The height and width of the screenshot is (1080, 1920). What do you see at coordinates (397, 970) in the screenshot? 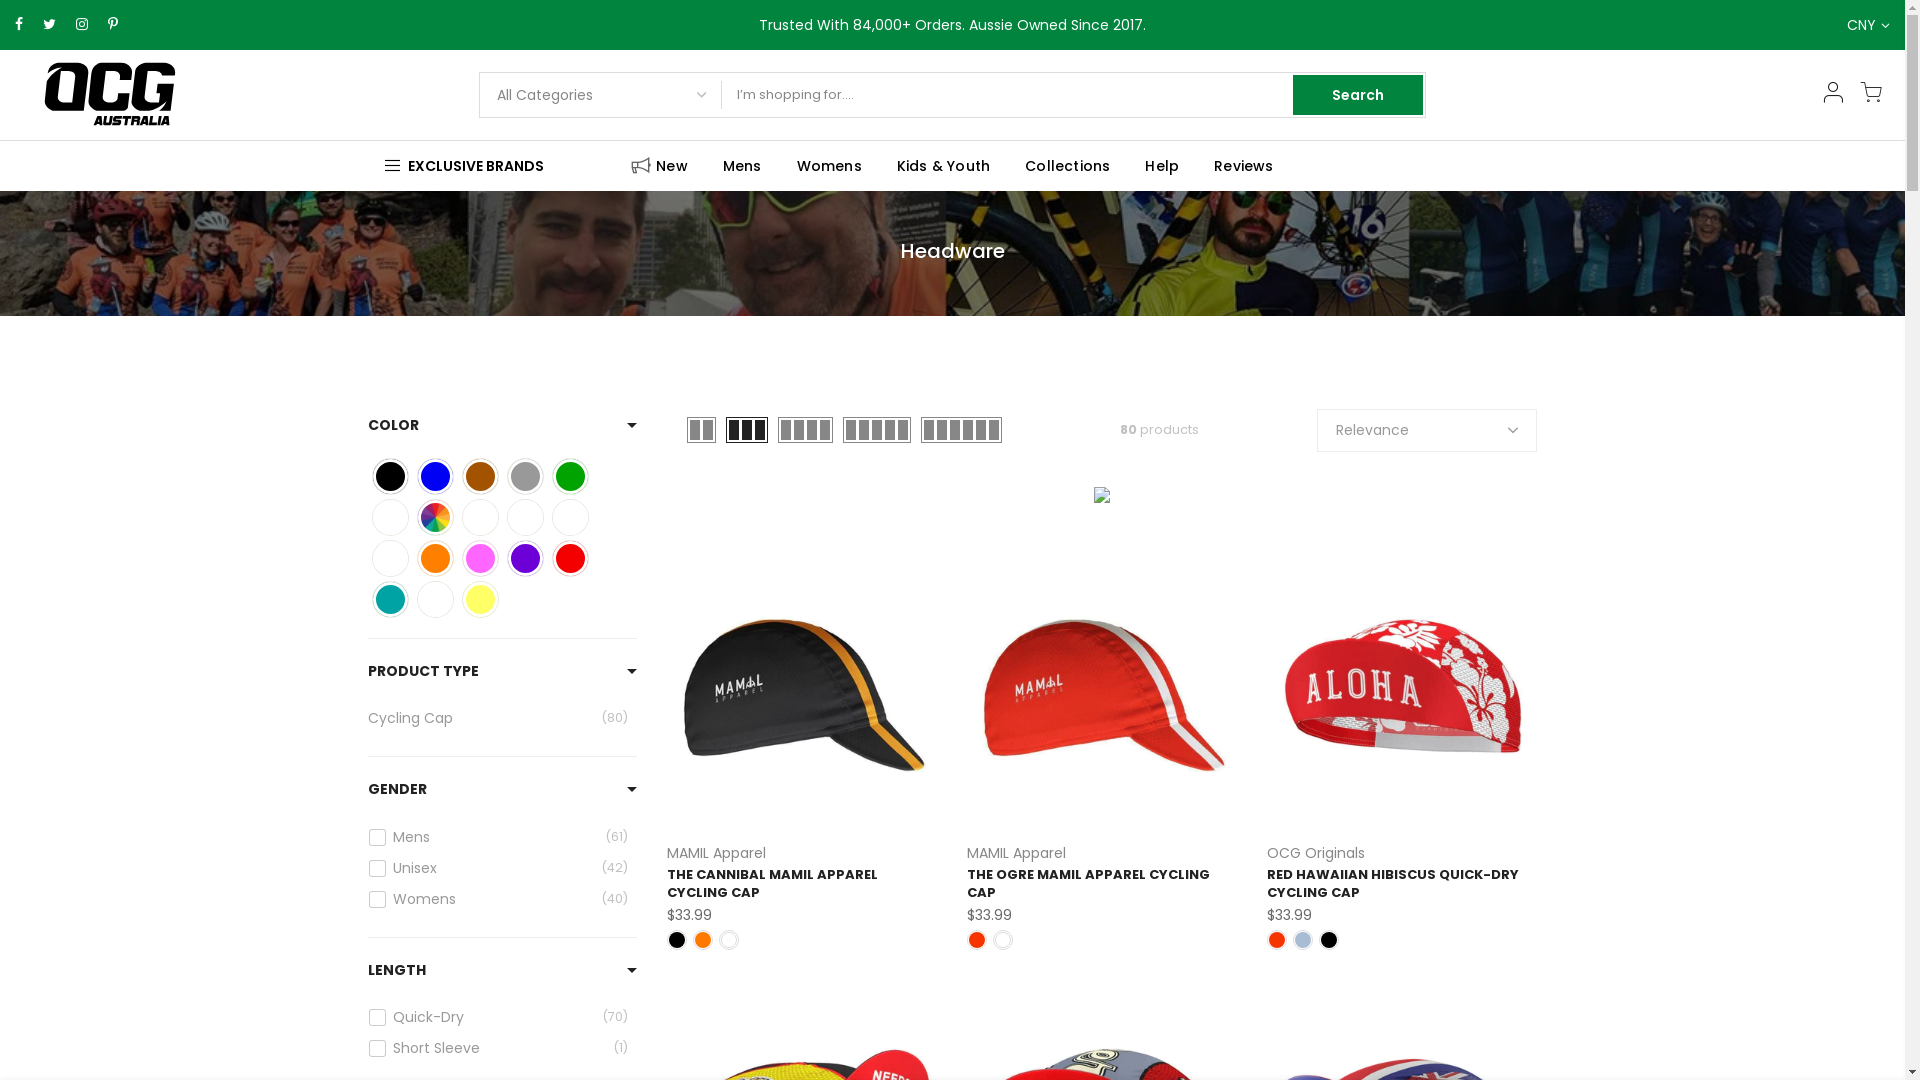
I see `LENGTH` at bounding box center [397, 970].